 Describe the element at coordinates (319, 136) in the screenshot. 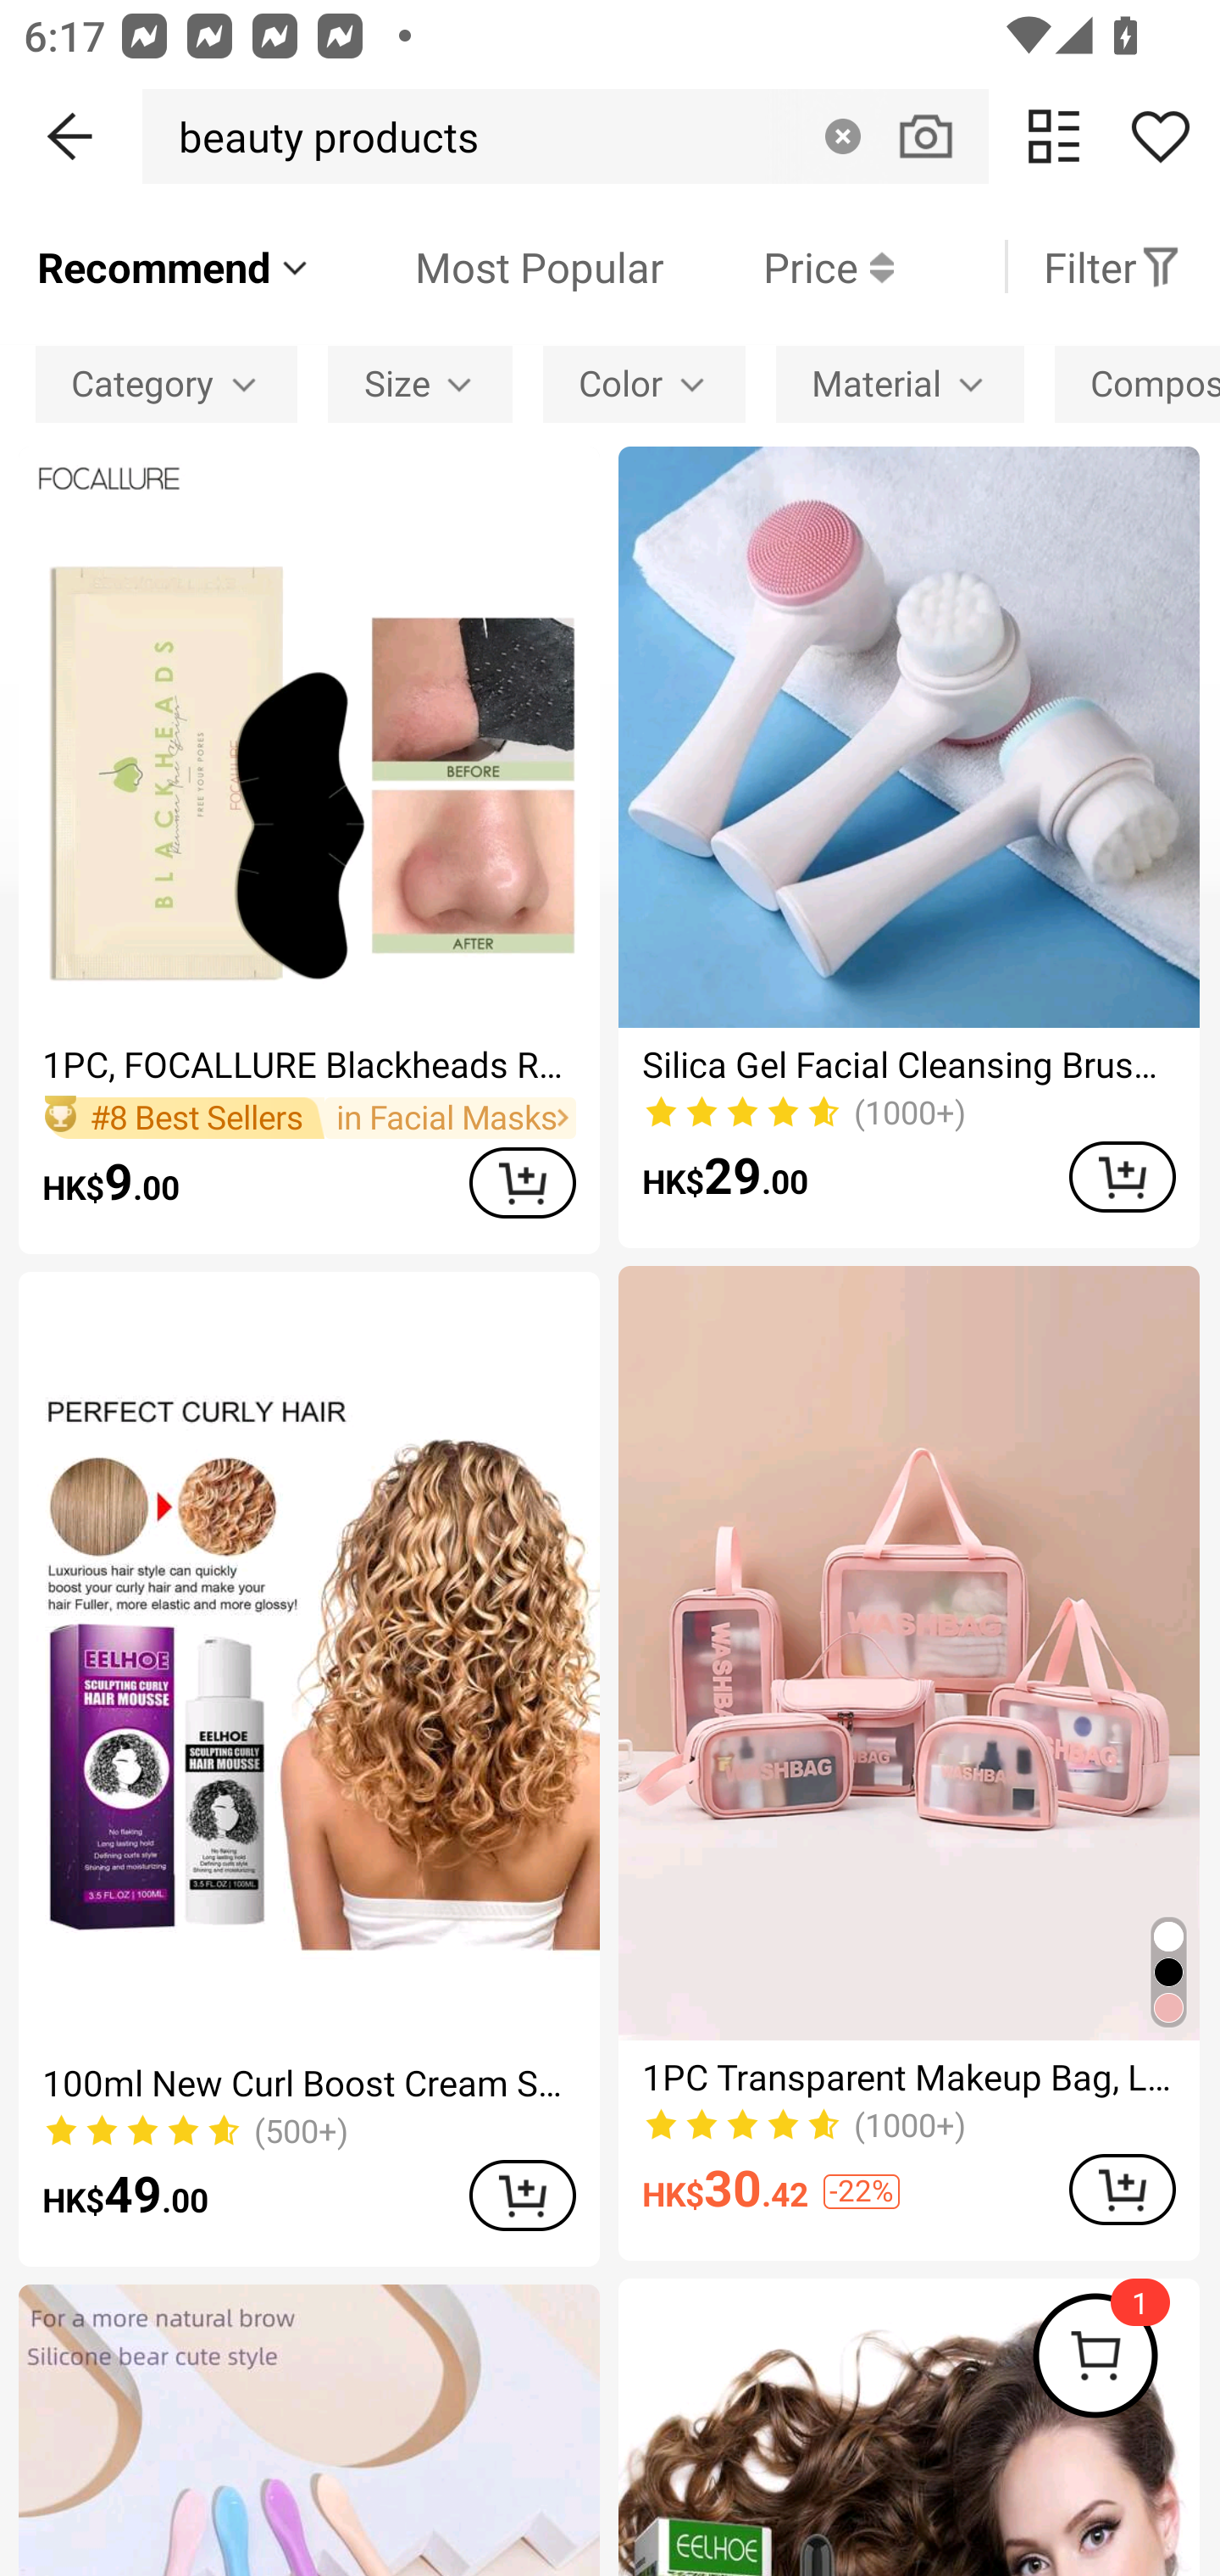

I see `beauty products` at that location.